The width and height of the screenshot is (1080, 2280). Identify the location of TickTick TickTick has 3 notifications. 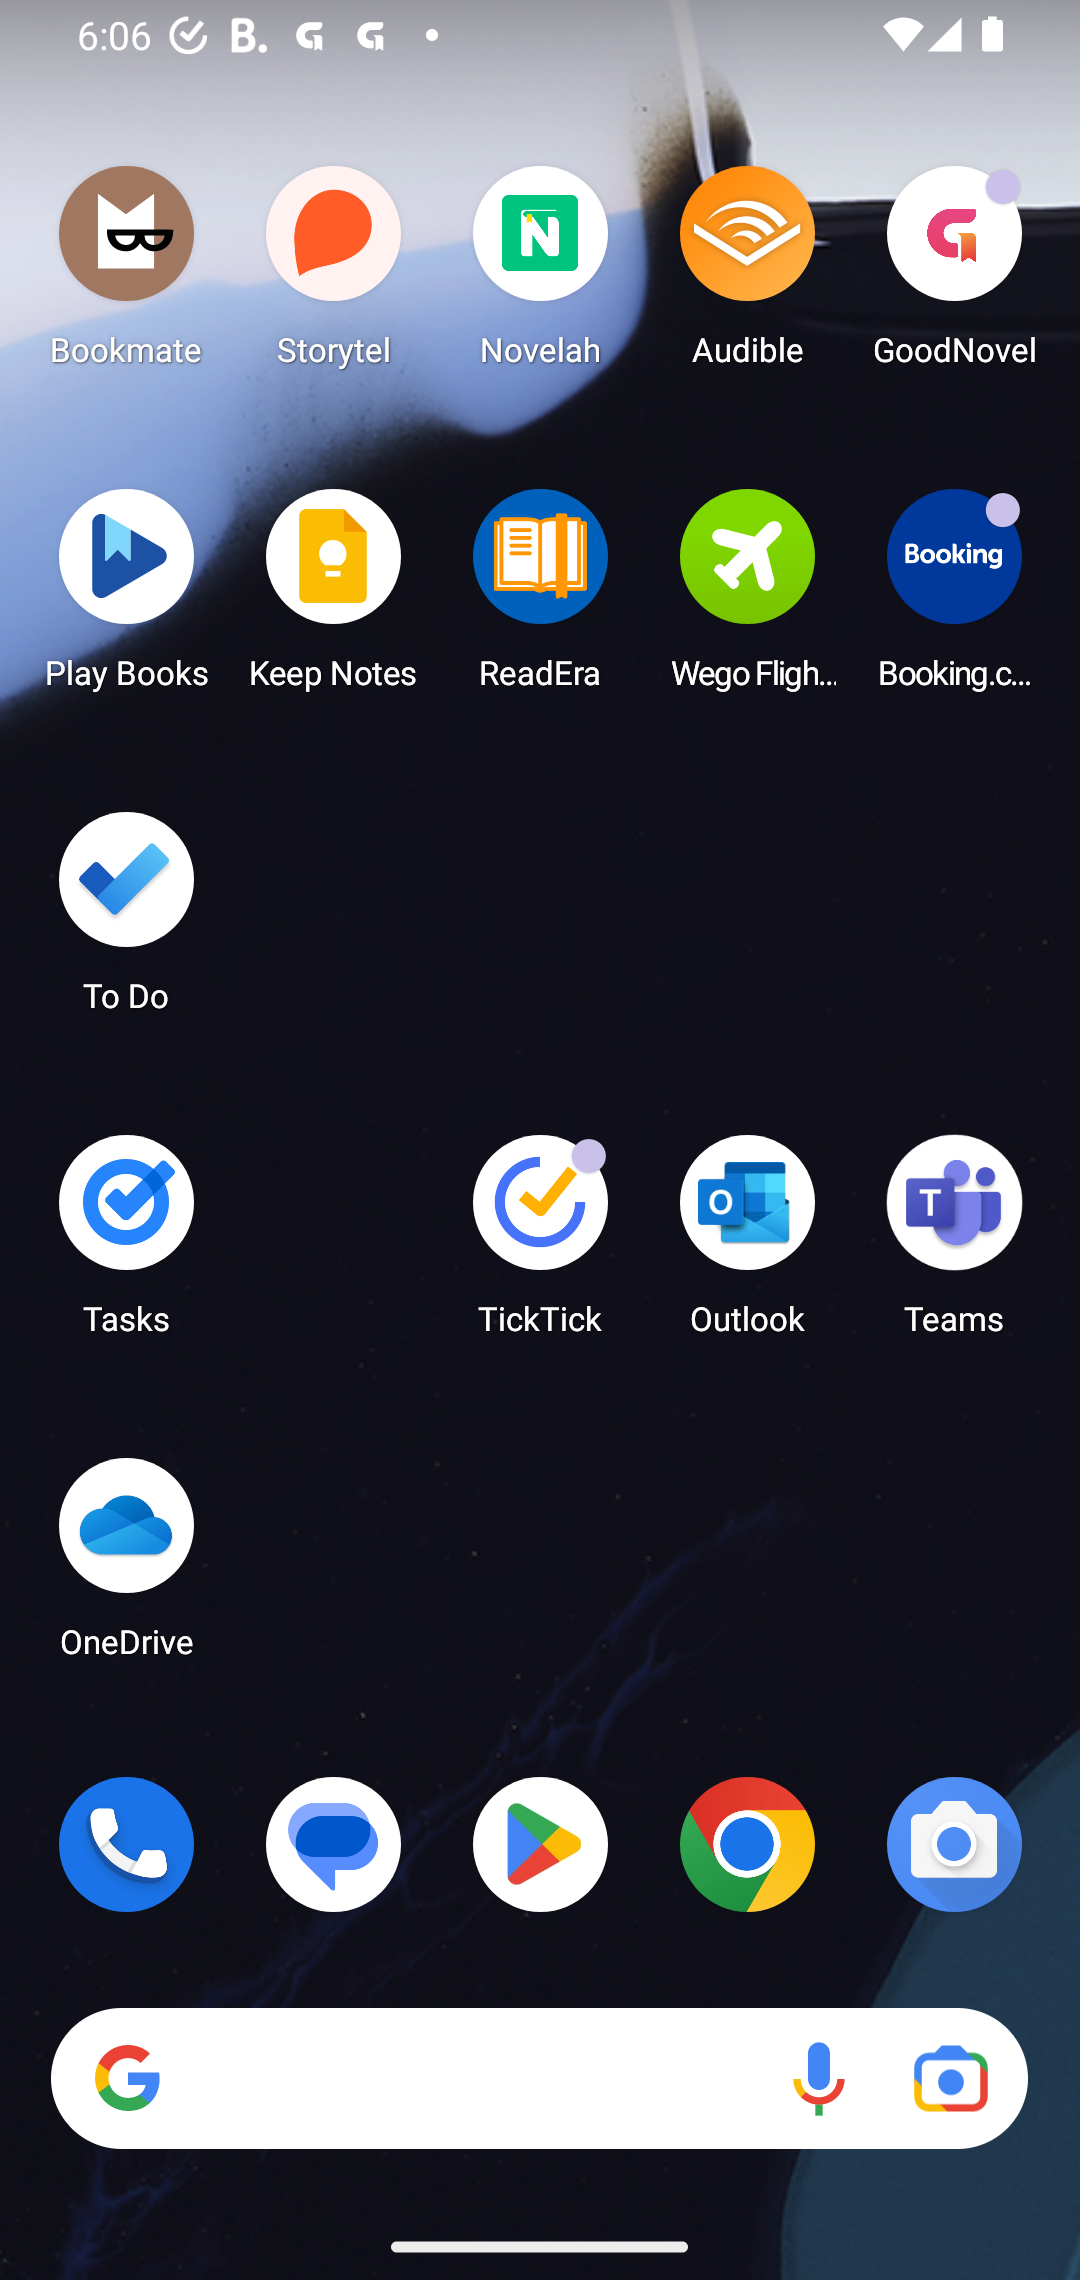
(540, 1244).